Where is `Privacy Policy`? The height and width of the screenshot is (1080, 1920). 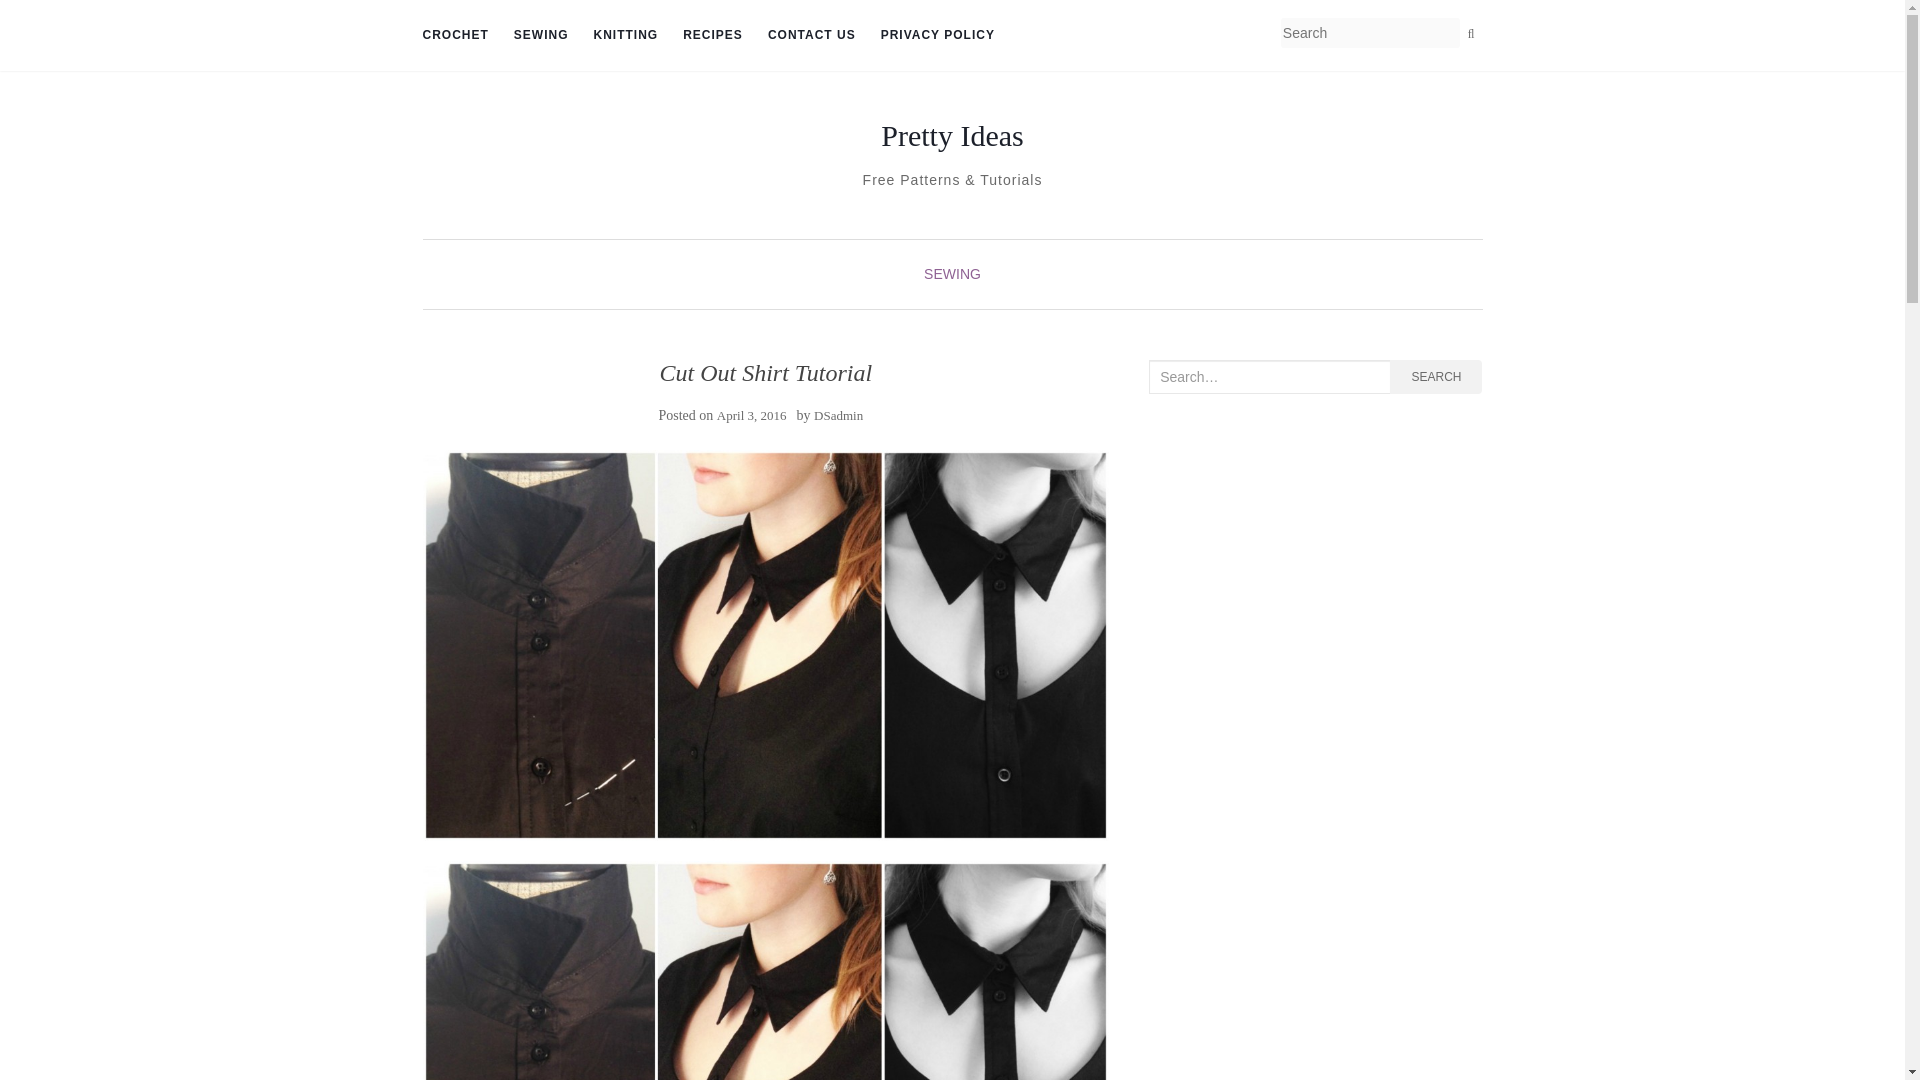
Privacy Policy is located at coordinates (938, 36).